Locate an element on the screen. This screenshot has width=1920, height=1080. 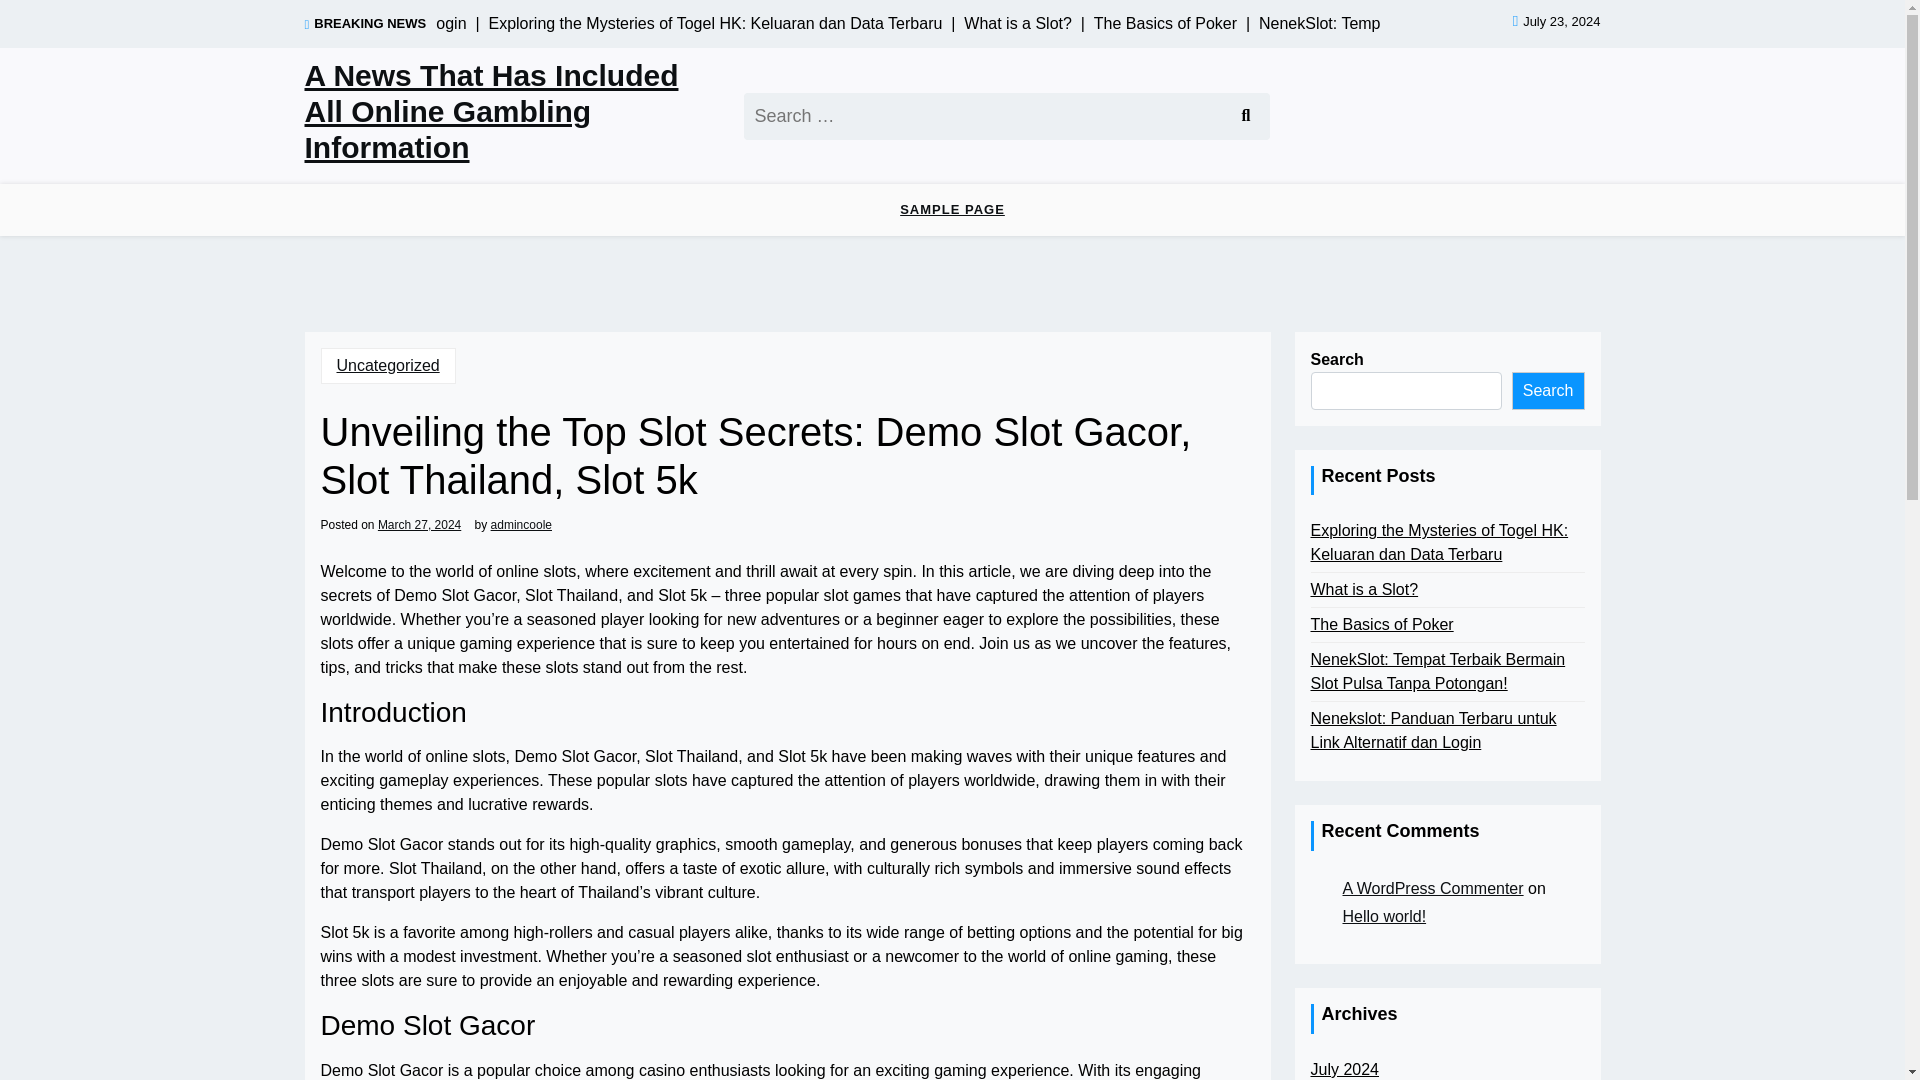
Nenekslot: Panduan Terbaru untuk Link Alternatif dan Login is located at coordinates (1446, 730).